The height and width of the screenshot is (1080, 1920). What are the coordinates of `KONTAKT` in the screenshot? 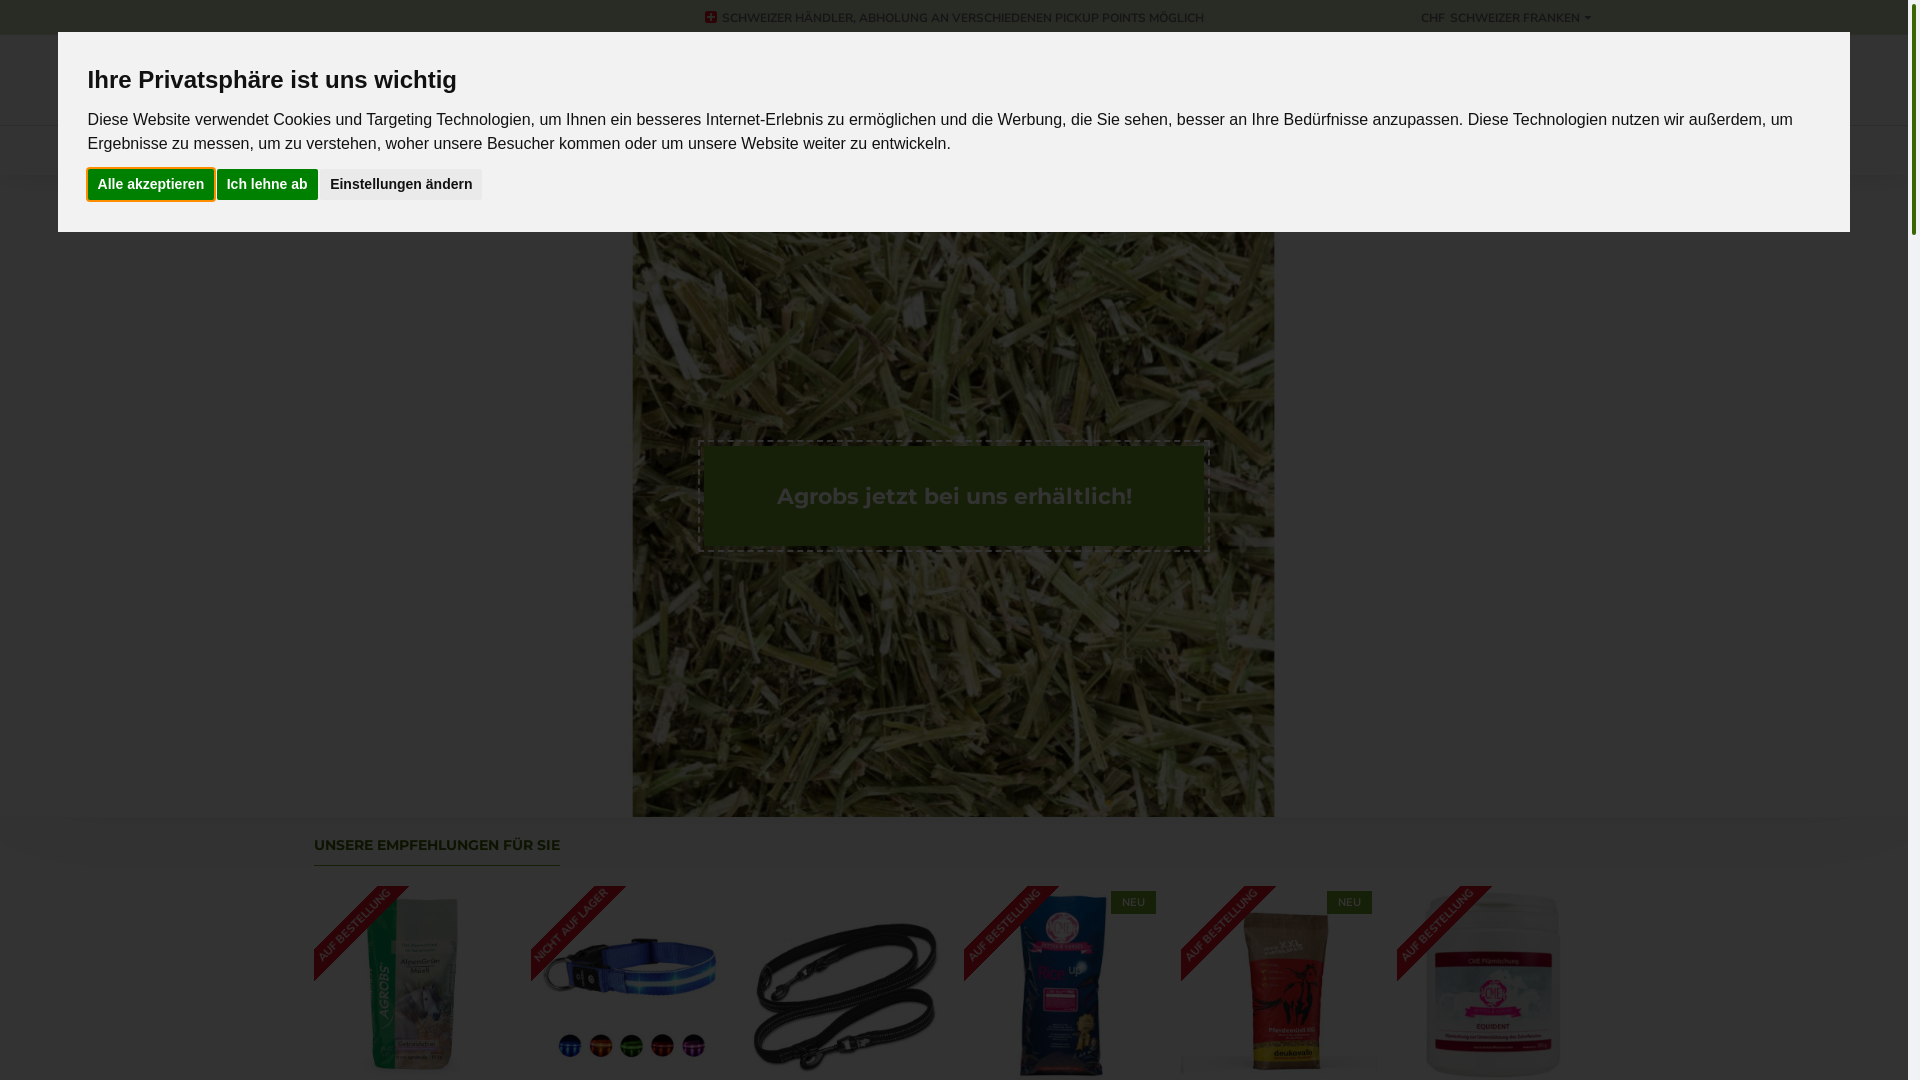 It's located at (1328, 150).